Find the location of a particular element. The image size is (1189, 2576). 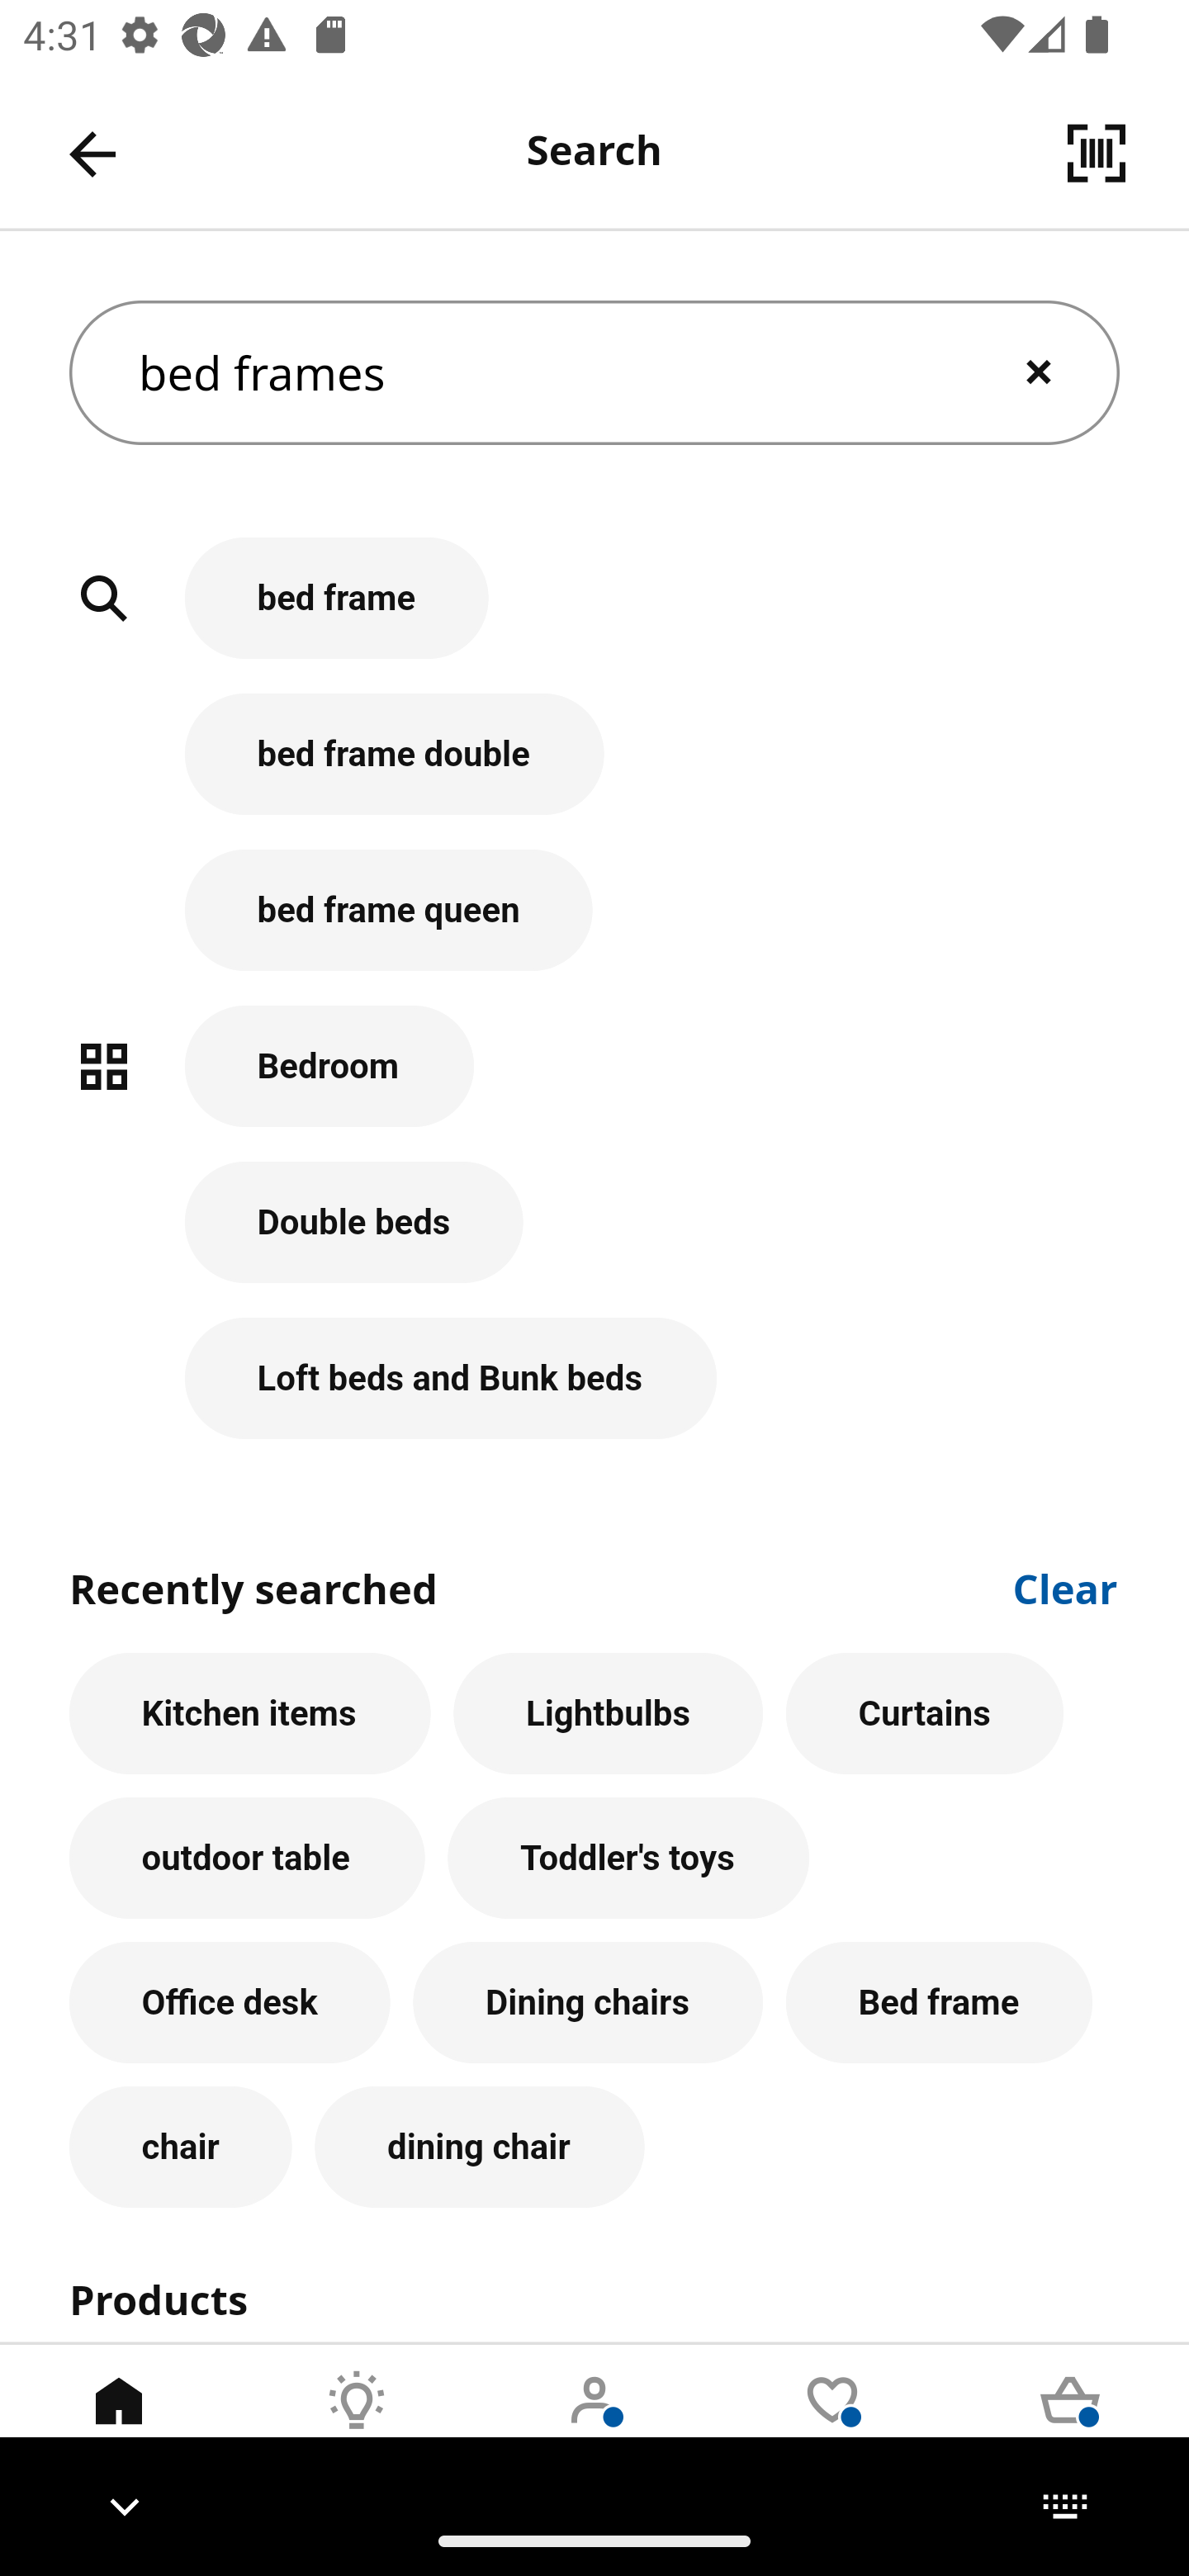

Double beds is located at coordinates (594, 1240).